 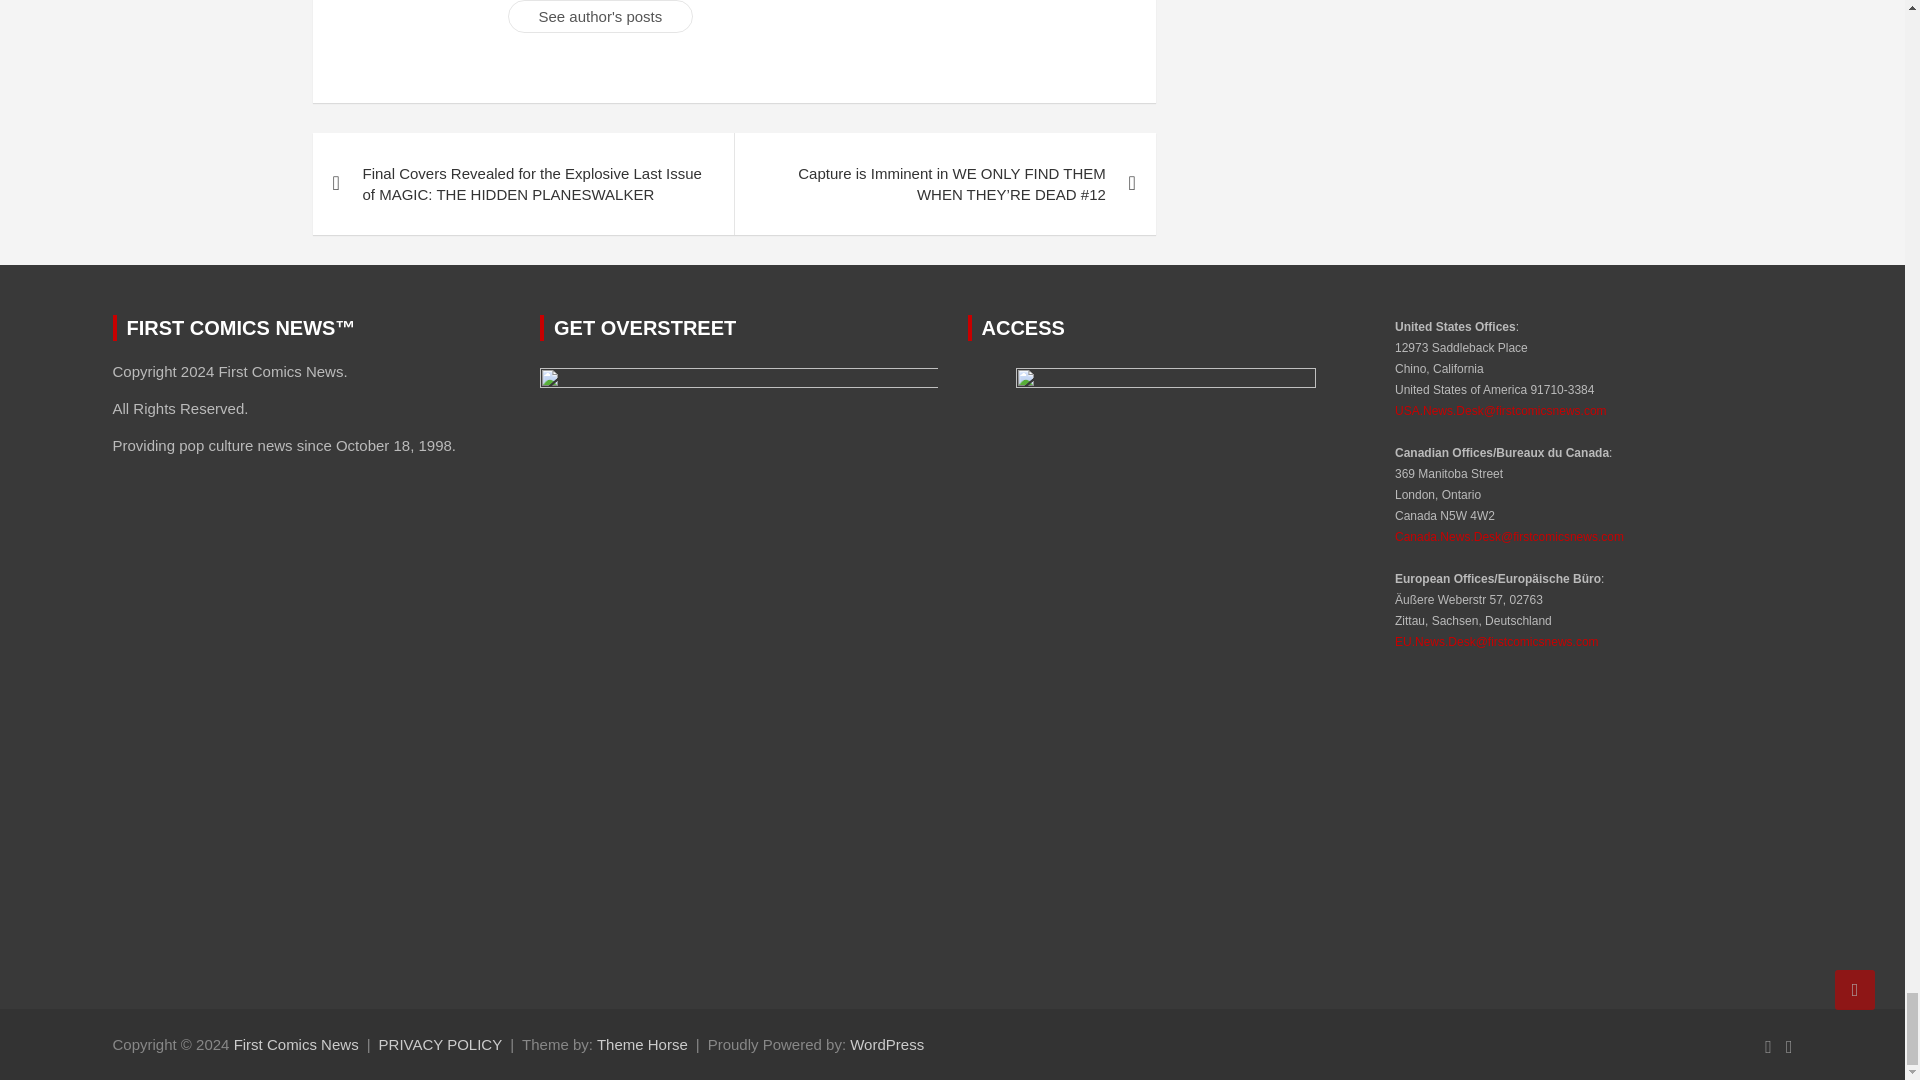 What do you see at coordinates (886, 1044) in the screenshot?
I see `WordPress` at bounding box center [886, 1044].